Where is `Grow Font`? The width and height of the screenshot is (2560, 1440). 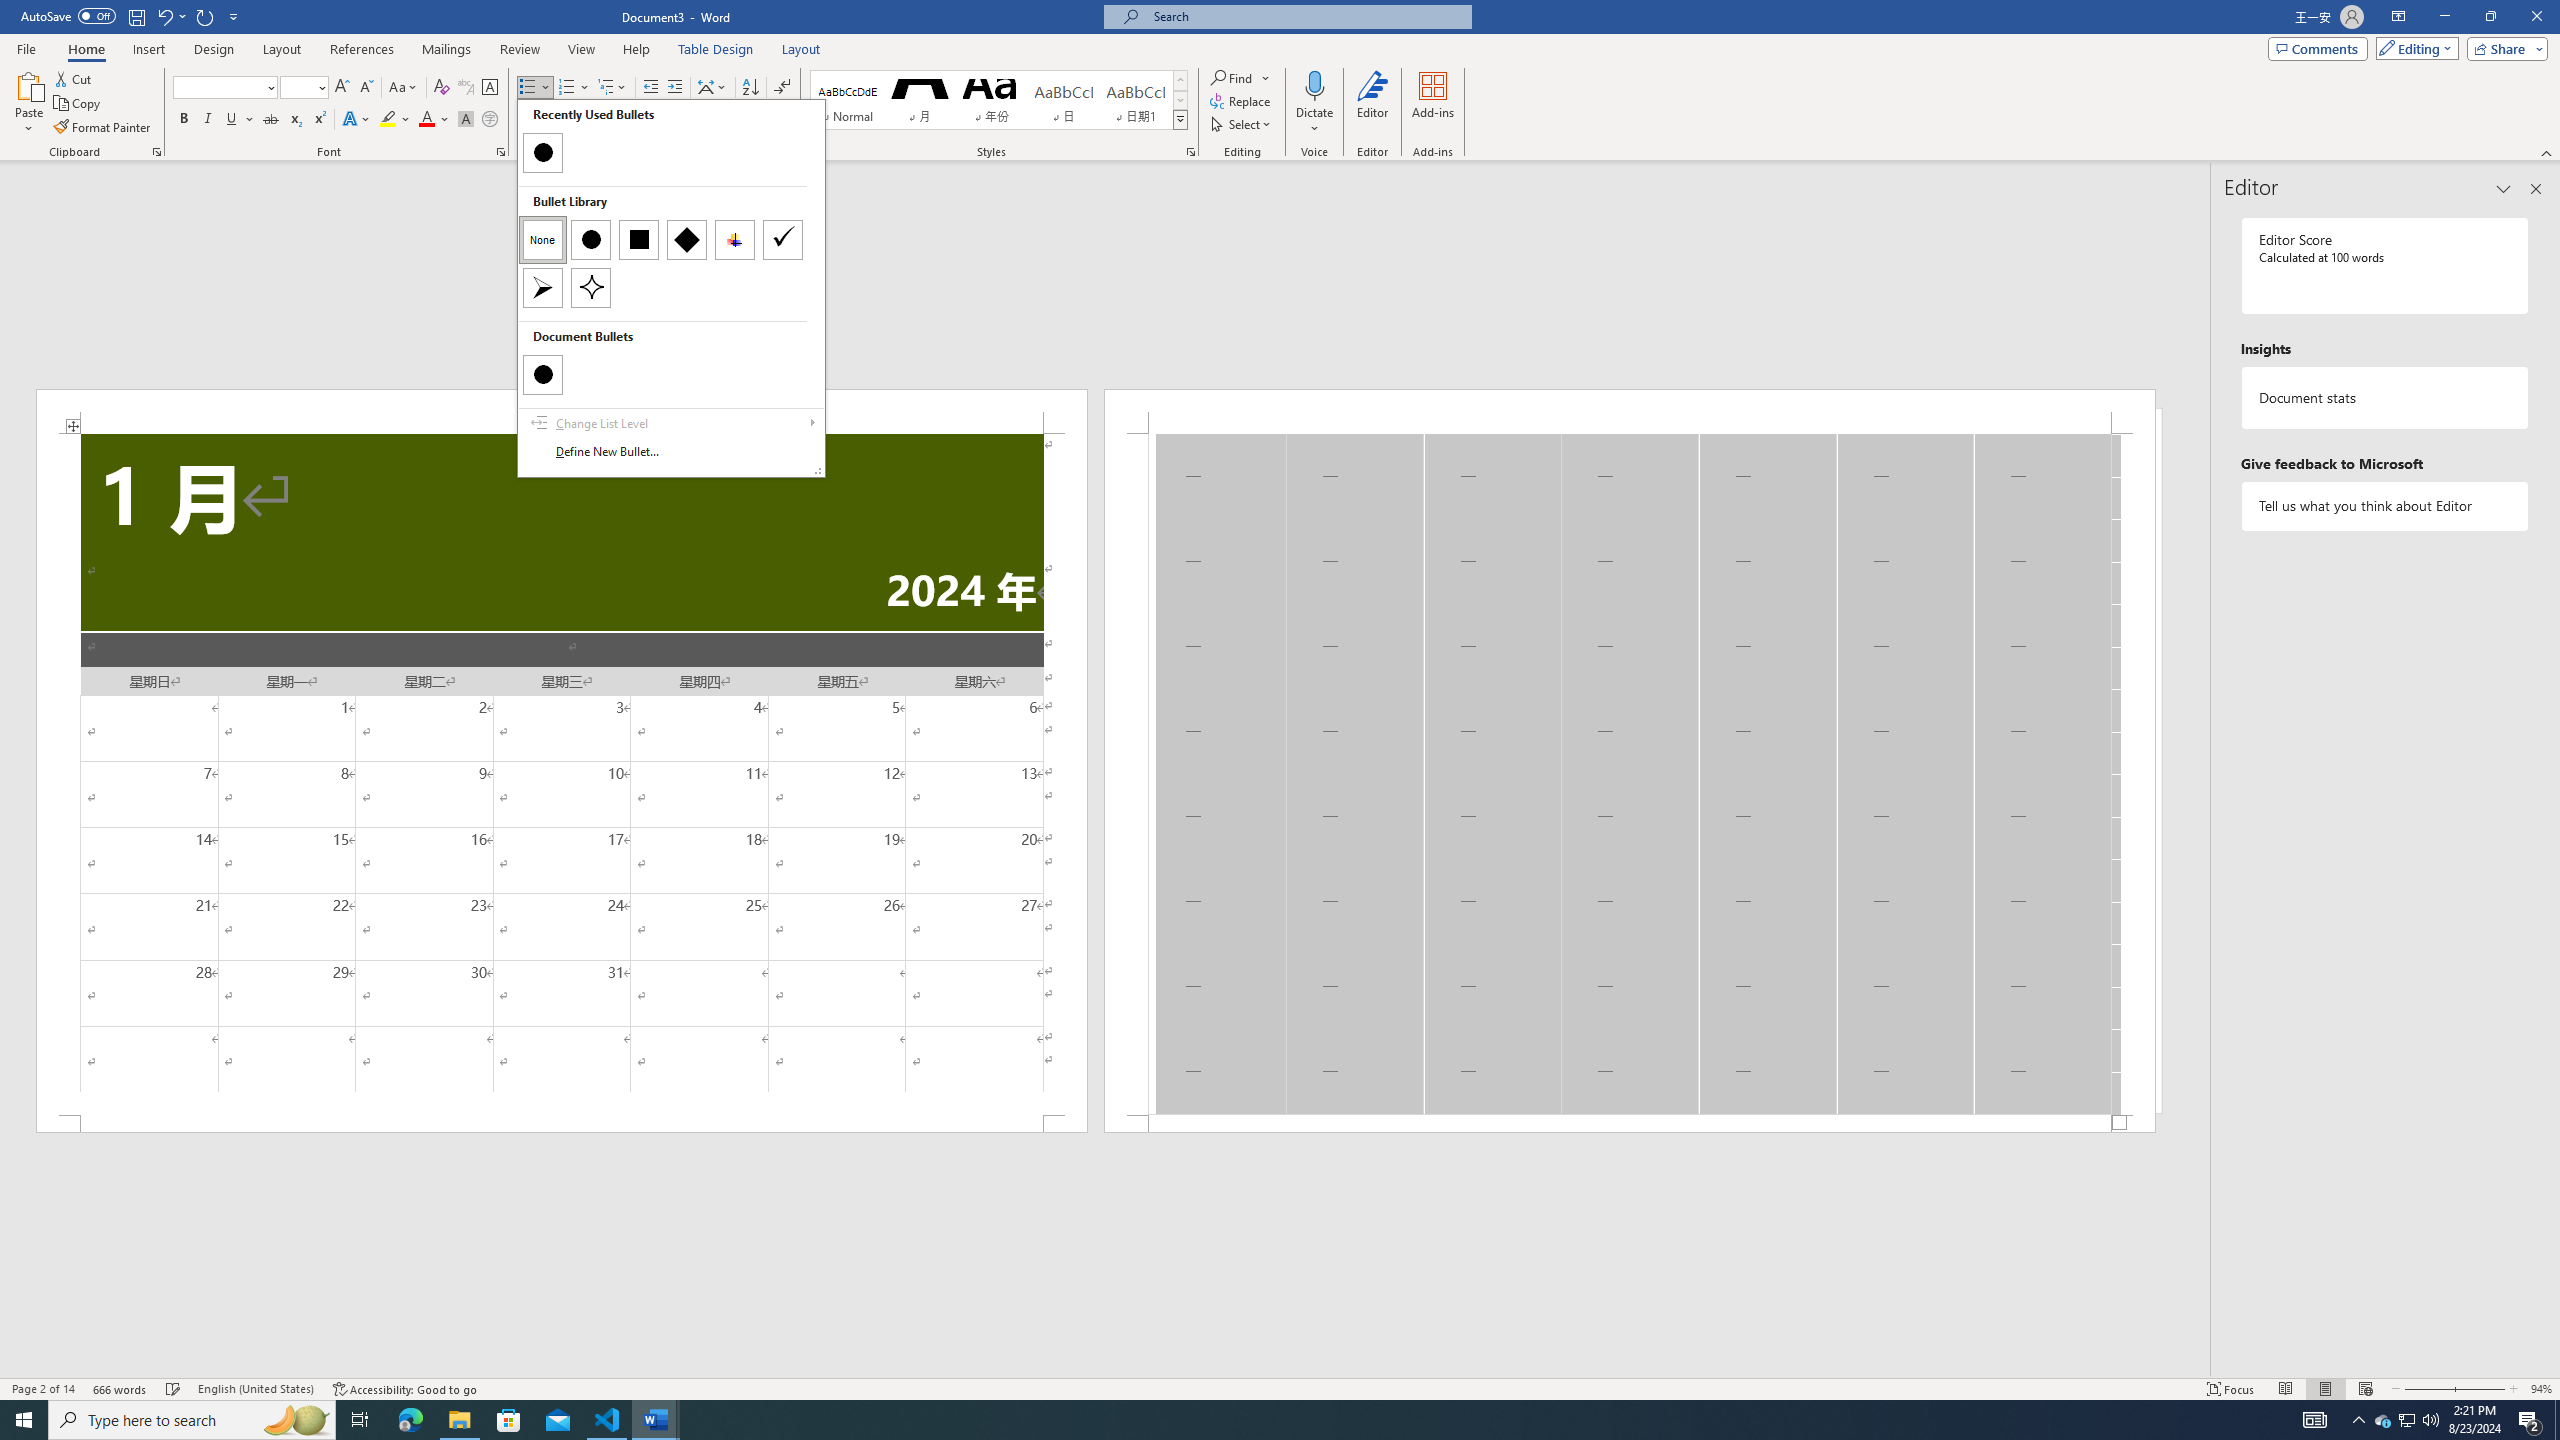
Grow Font is located at coordinates (342, 88).